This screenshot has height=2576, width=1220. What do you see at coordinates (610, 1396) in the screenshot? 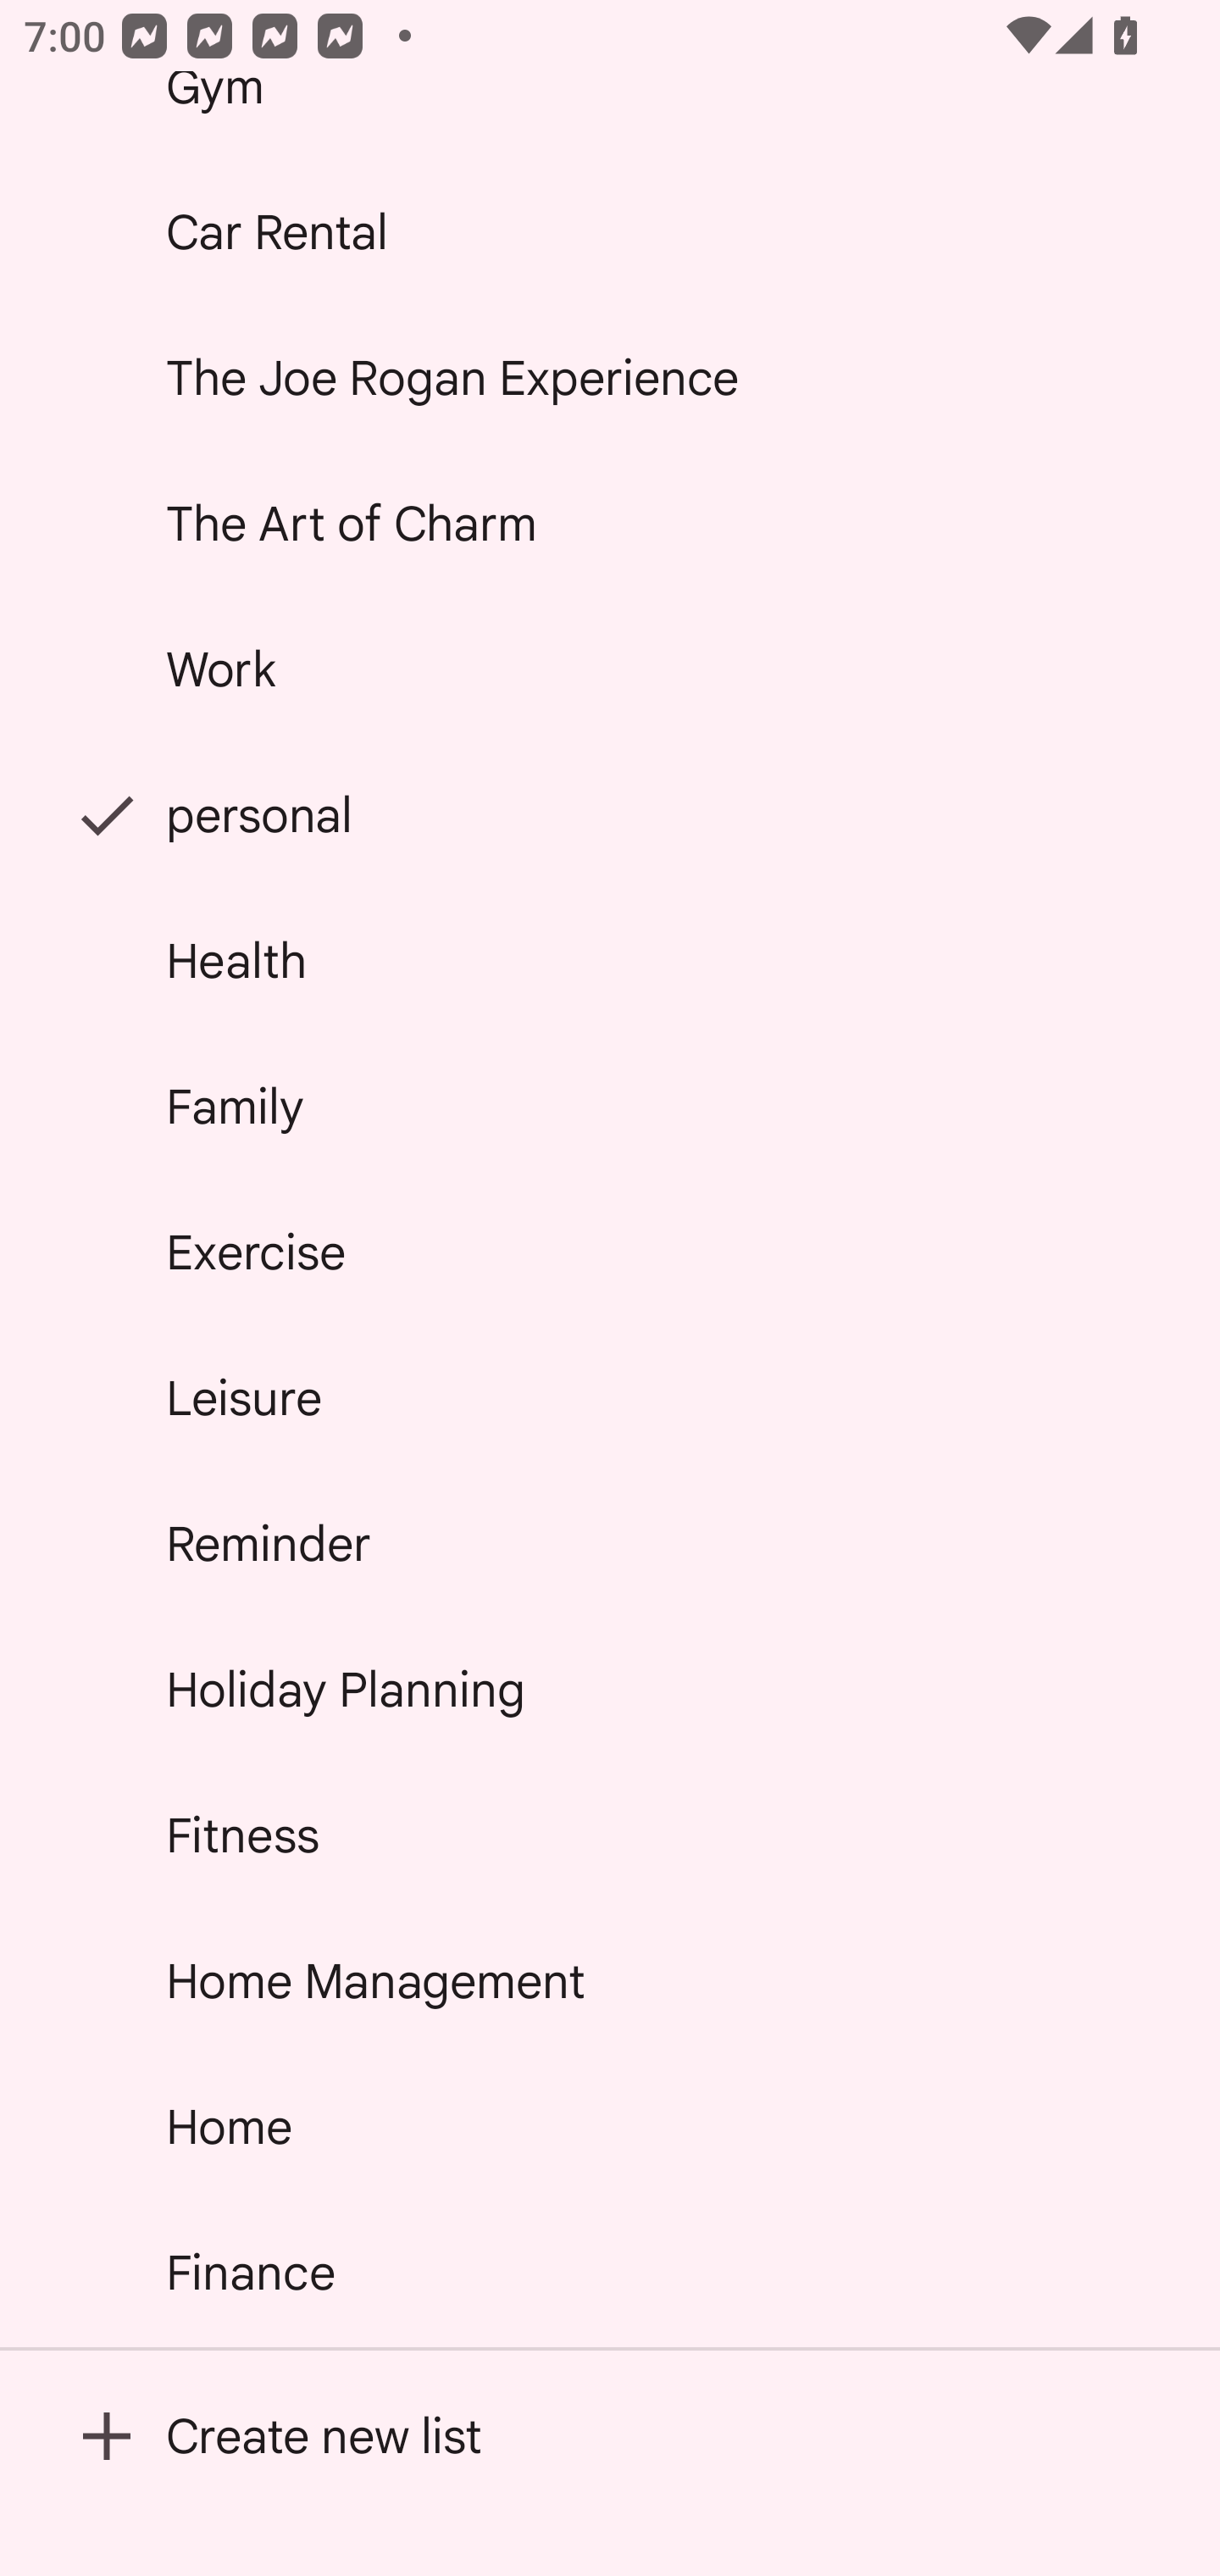
I see `Leisure` at bounding box center [610, 1396].